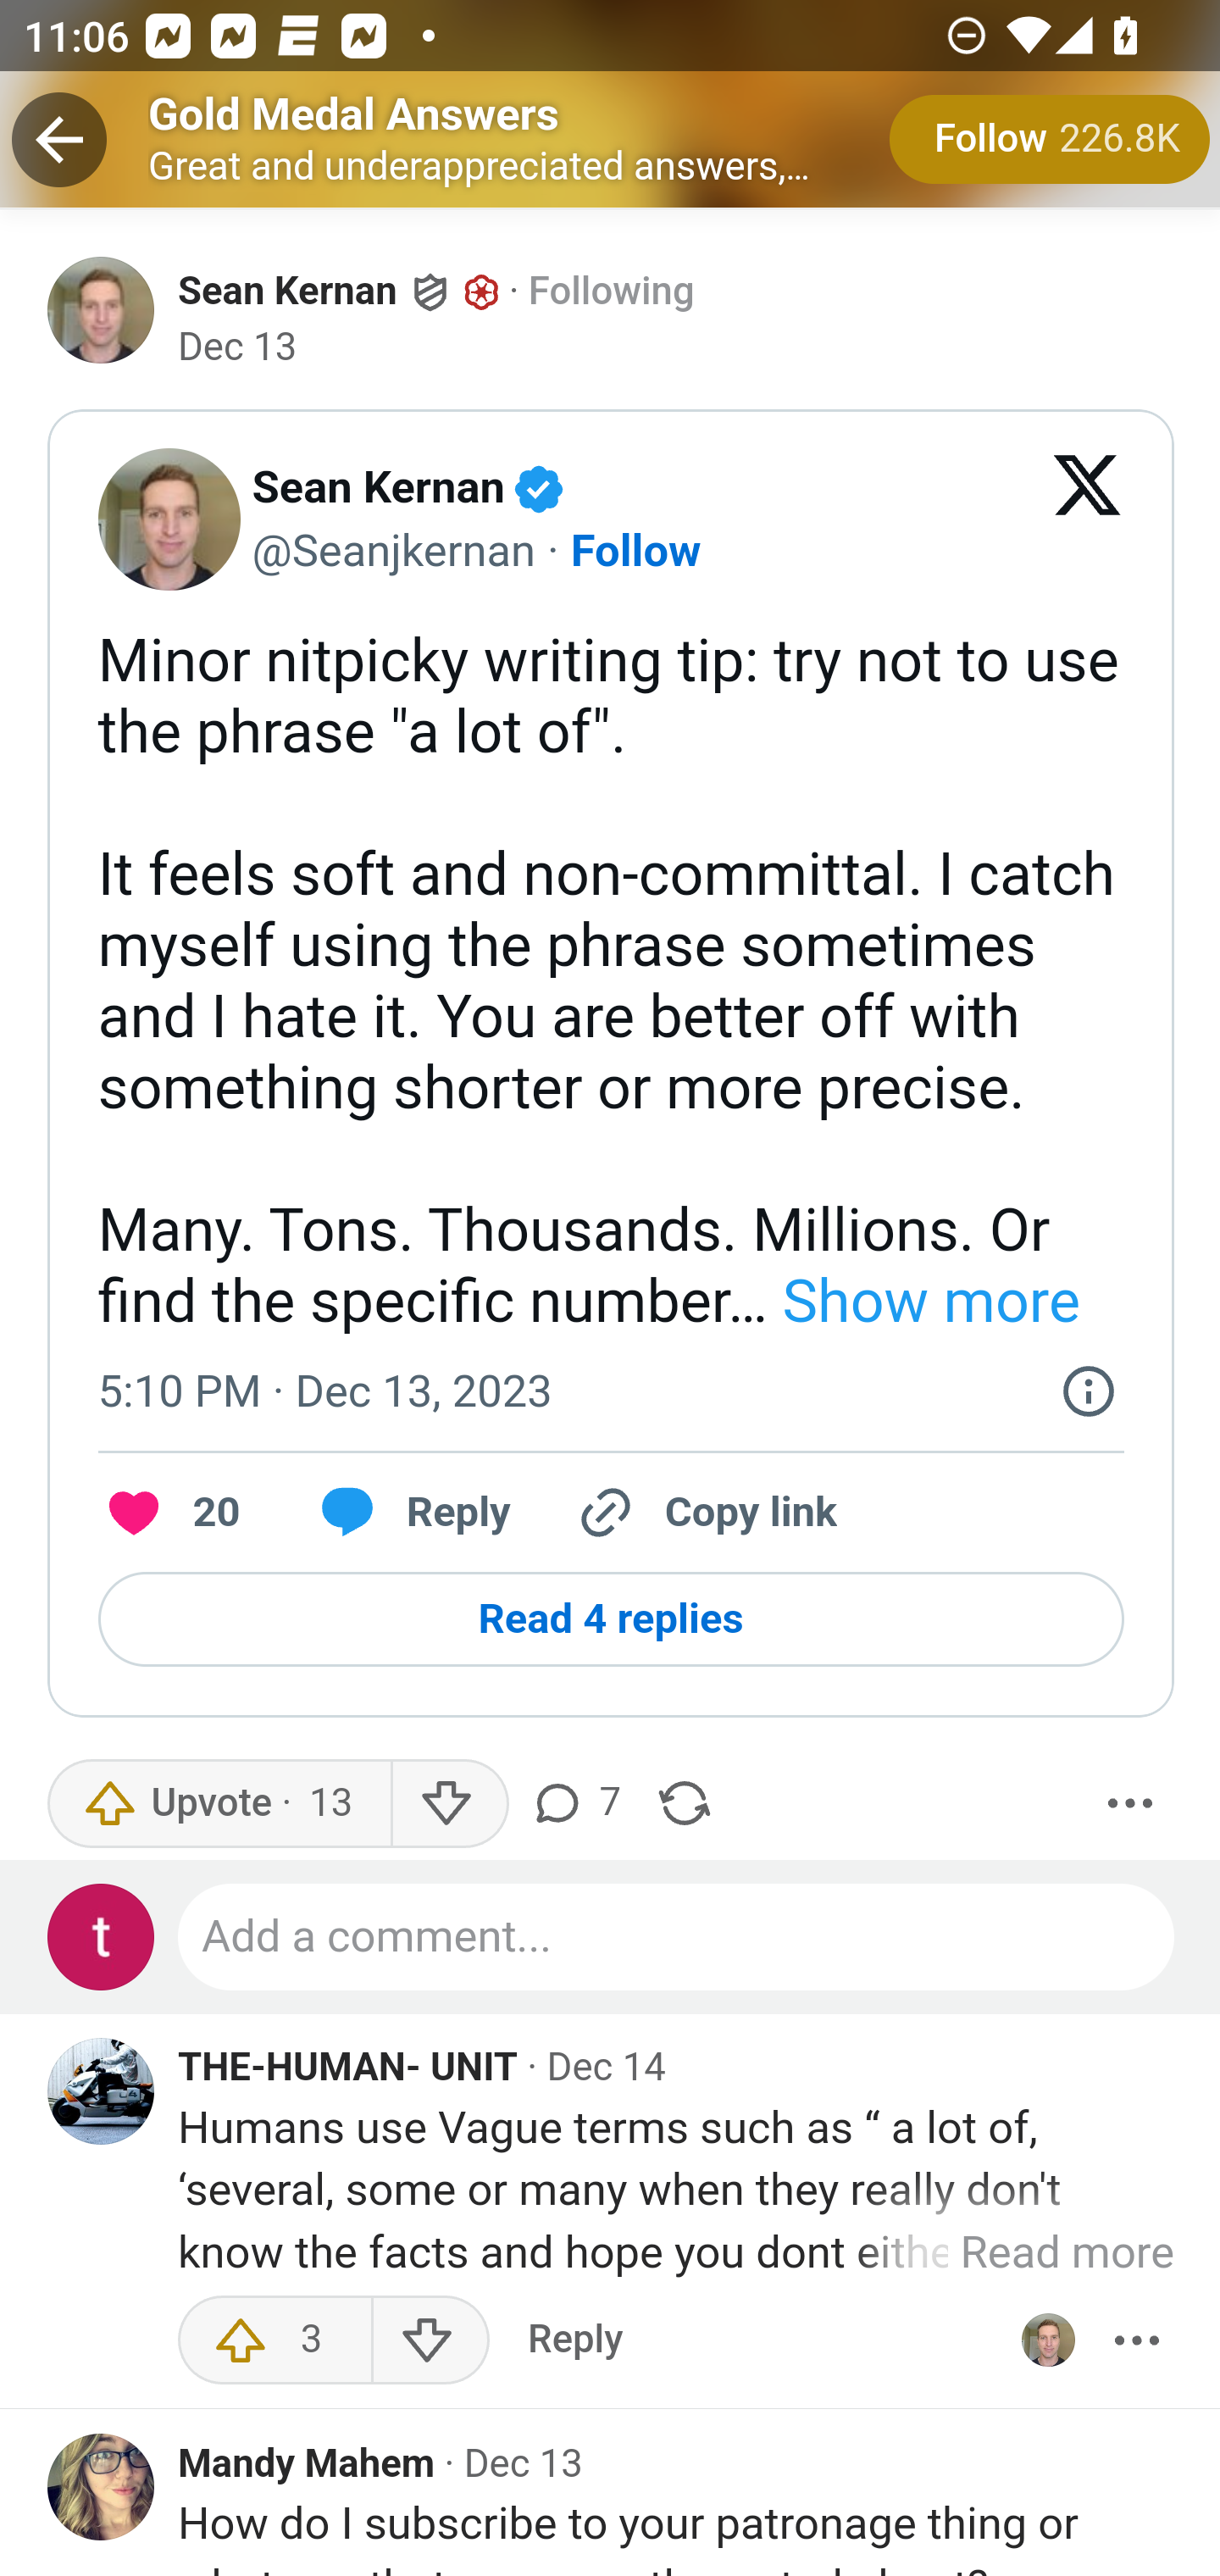  Describe the element at coordinates (403, 1514) in the screenshot. I see `Reply to this post on X Reply` at that location.